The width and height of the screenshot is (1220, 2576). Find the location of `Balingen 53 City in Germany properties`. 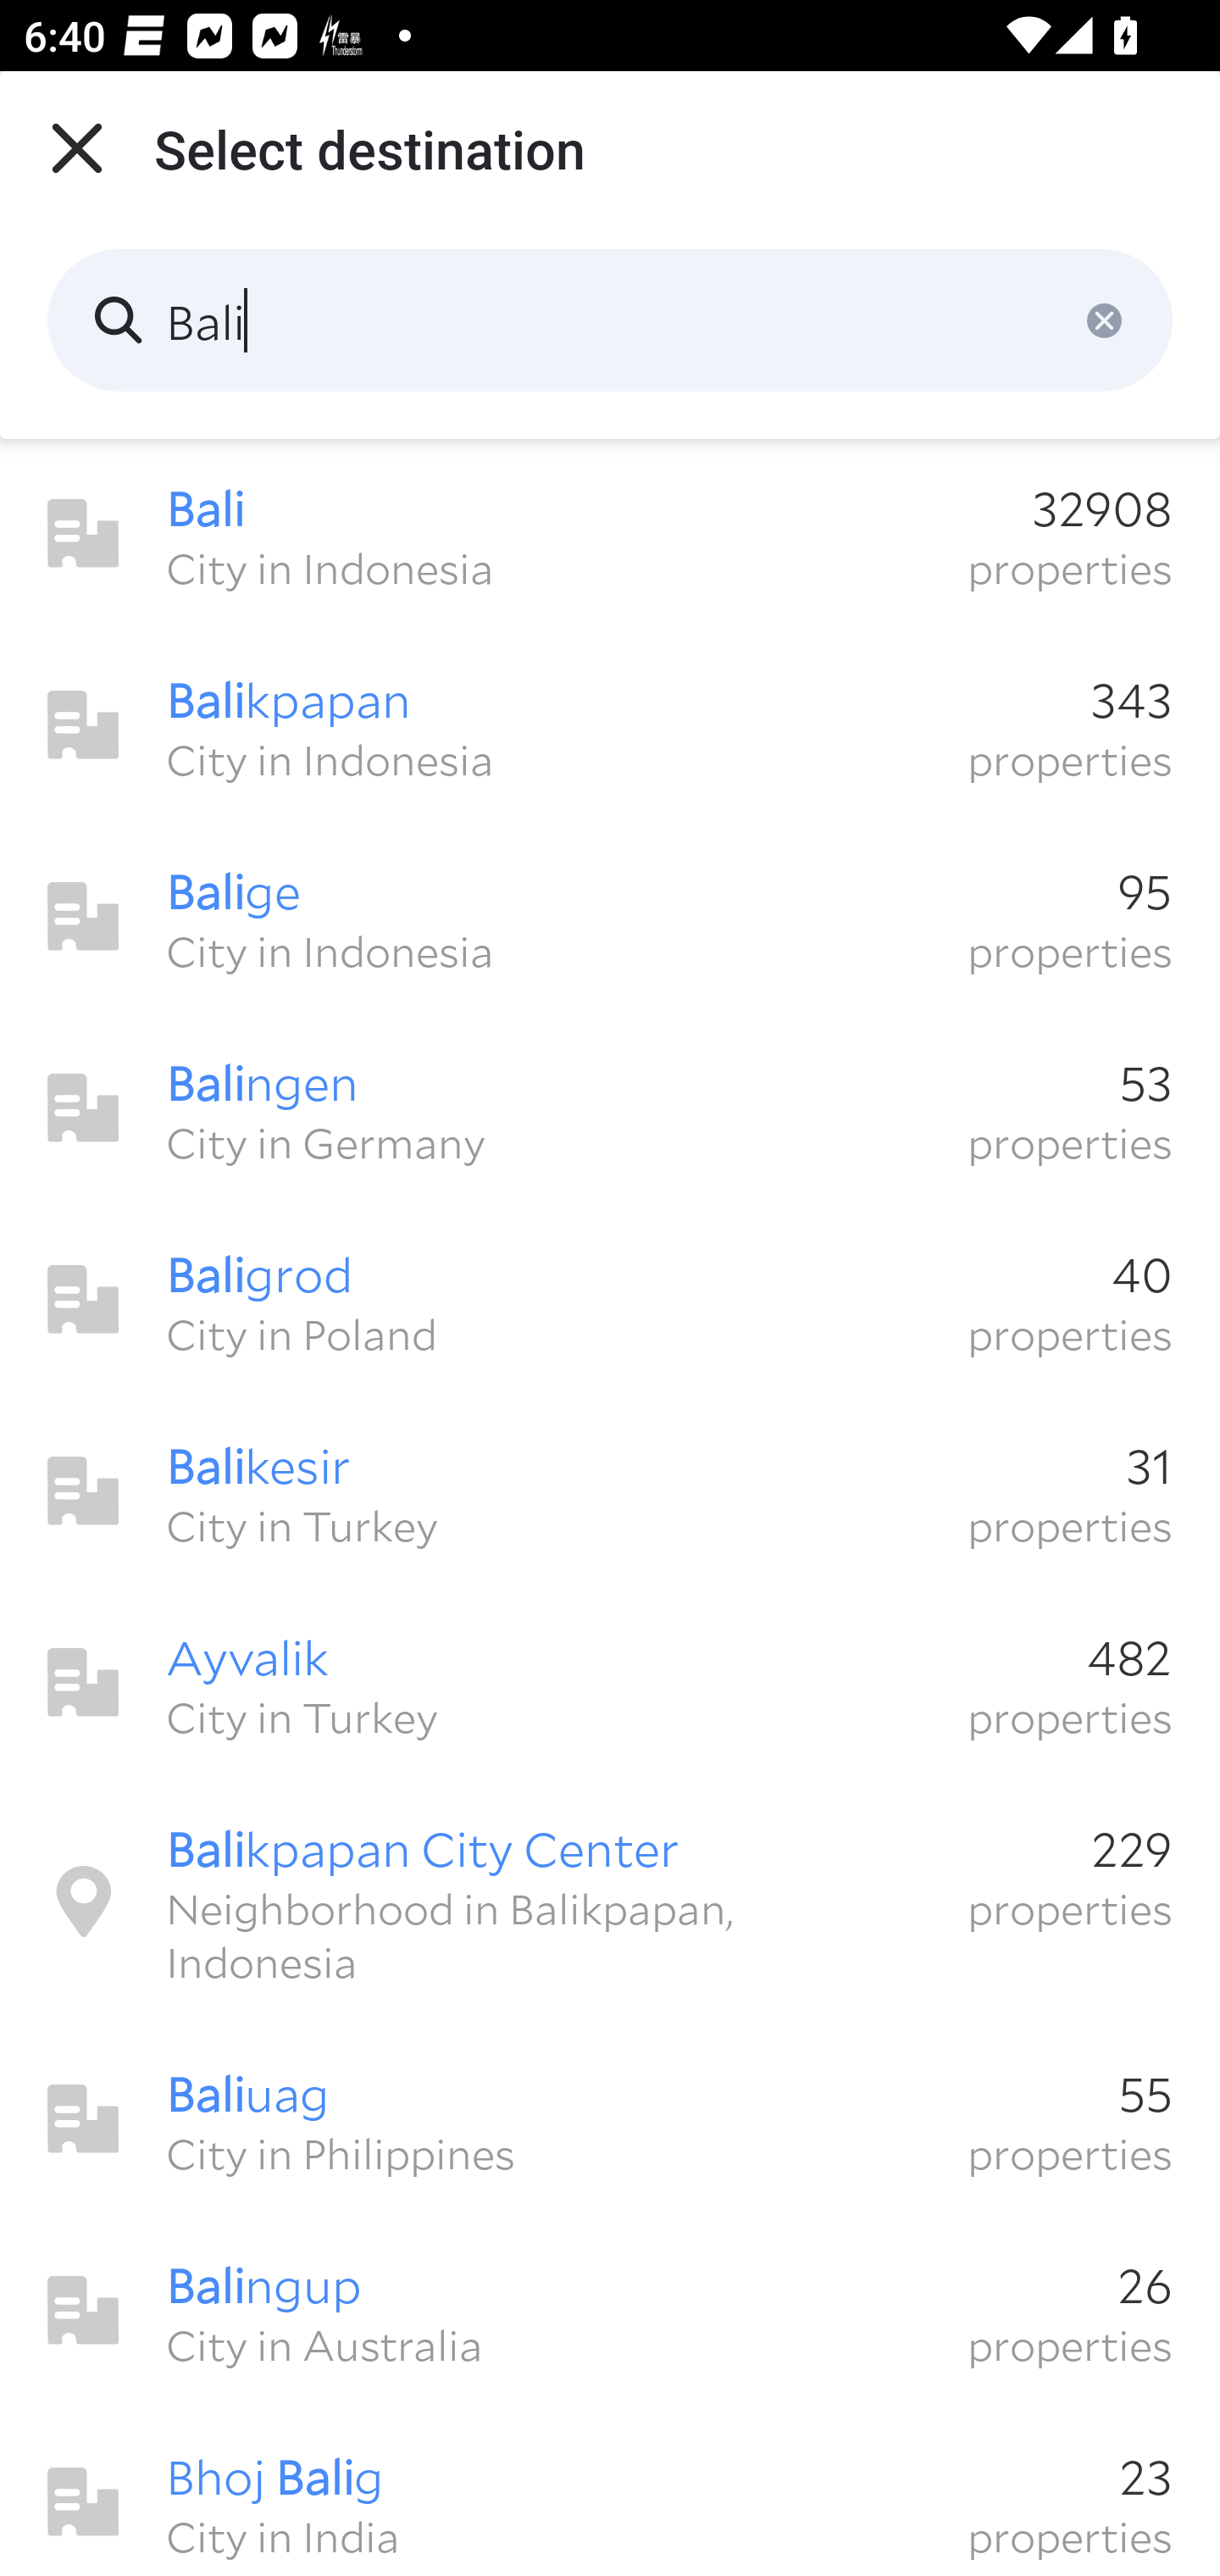

Balingen 53 City in Germany properties is located at coordinates (610, 1108).